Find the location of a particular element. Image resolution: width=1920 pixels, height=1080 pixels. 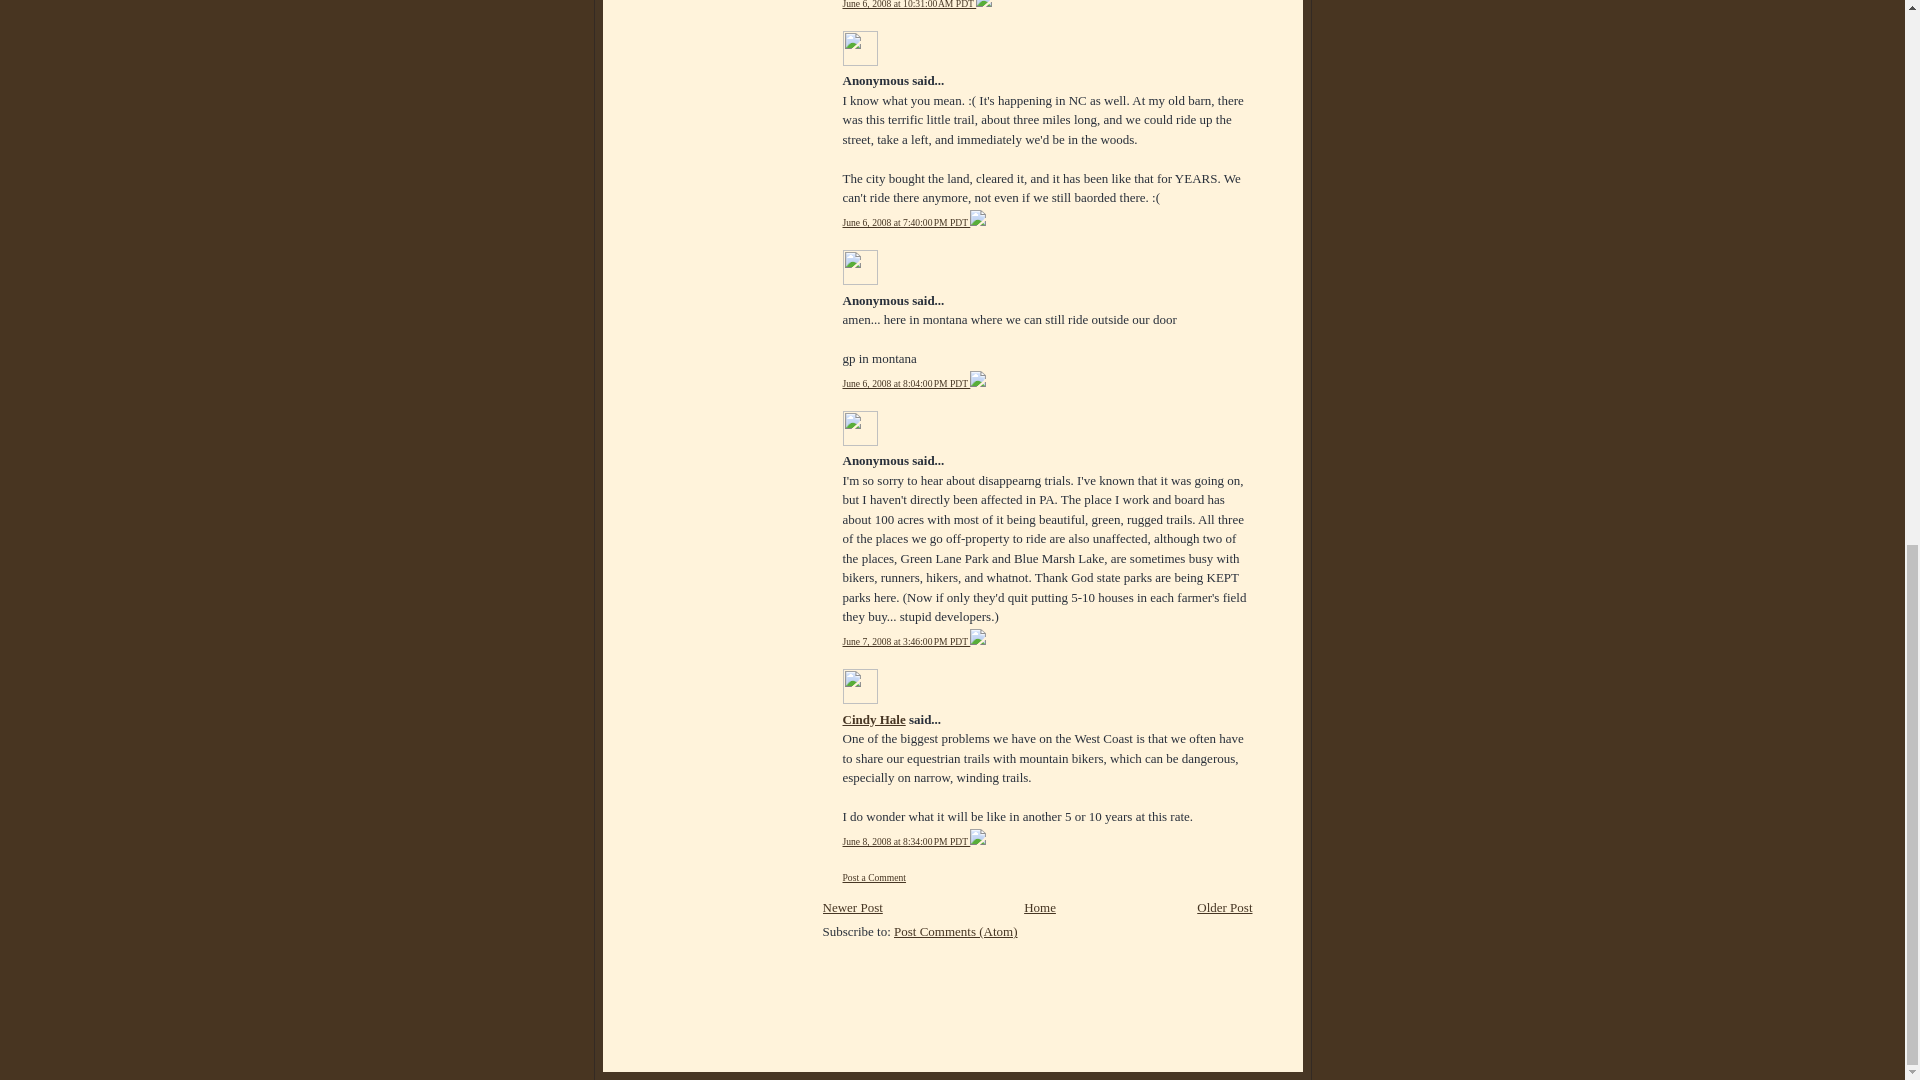

Delete Comment is located at coordinates (978, 383).